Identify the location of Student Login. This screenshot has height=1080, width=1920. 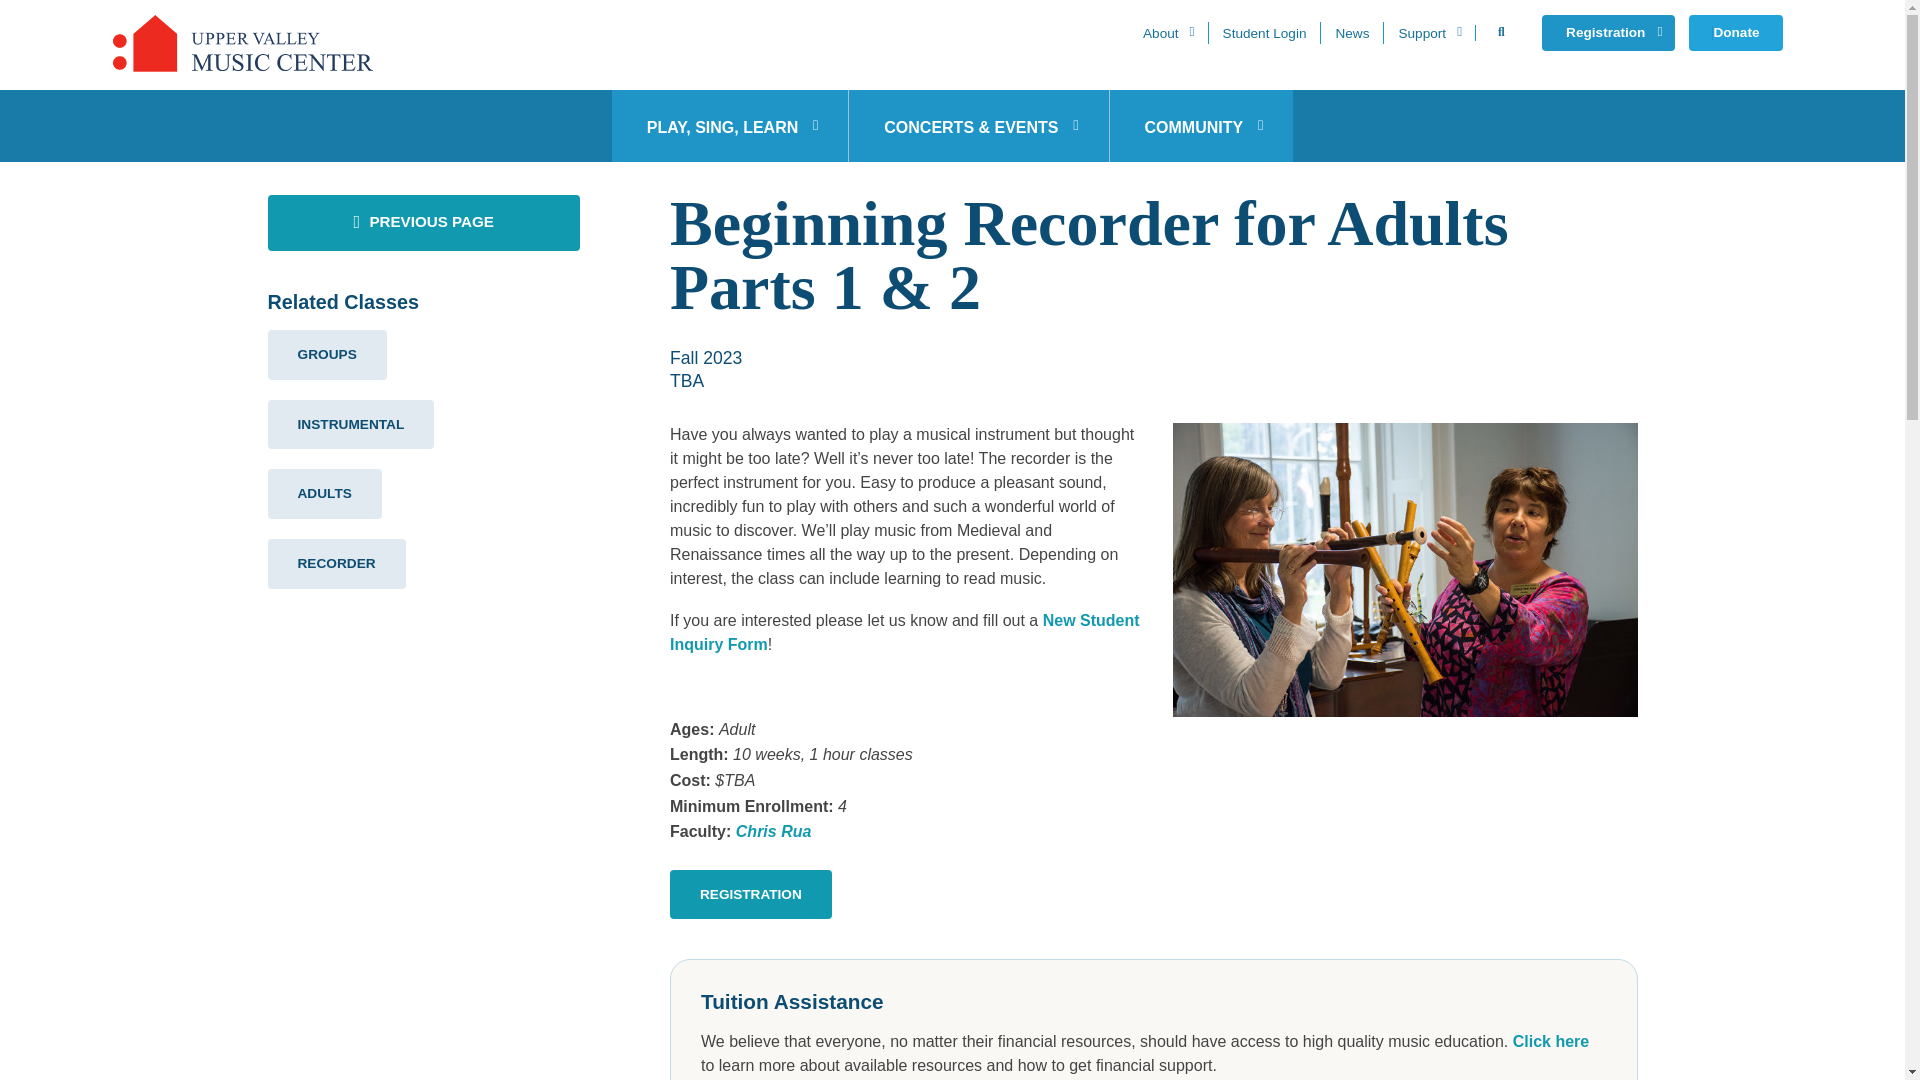
(1264, 32).